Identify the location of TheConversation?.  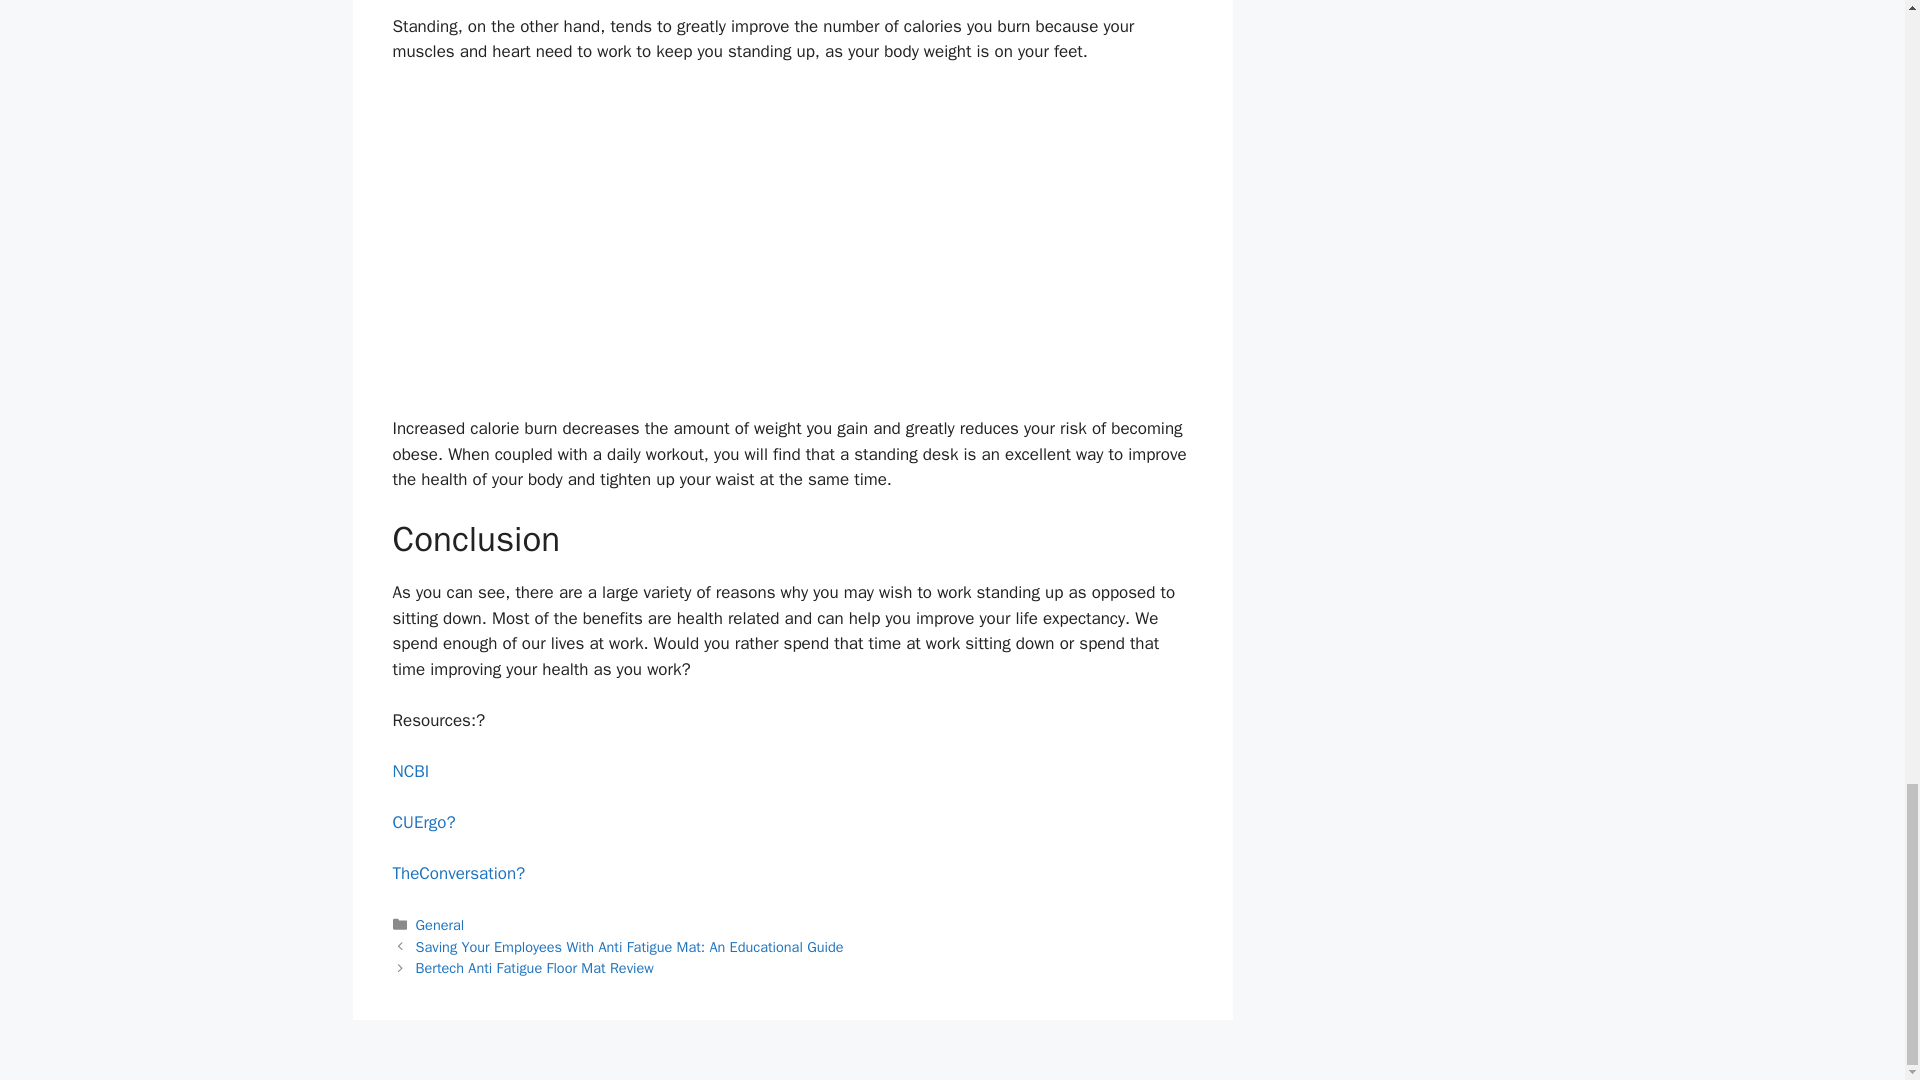
(458, 873).